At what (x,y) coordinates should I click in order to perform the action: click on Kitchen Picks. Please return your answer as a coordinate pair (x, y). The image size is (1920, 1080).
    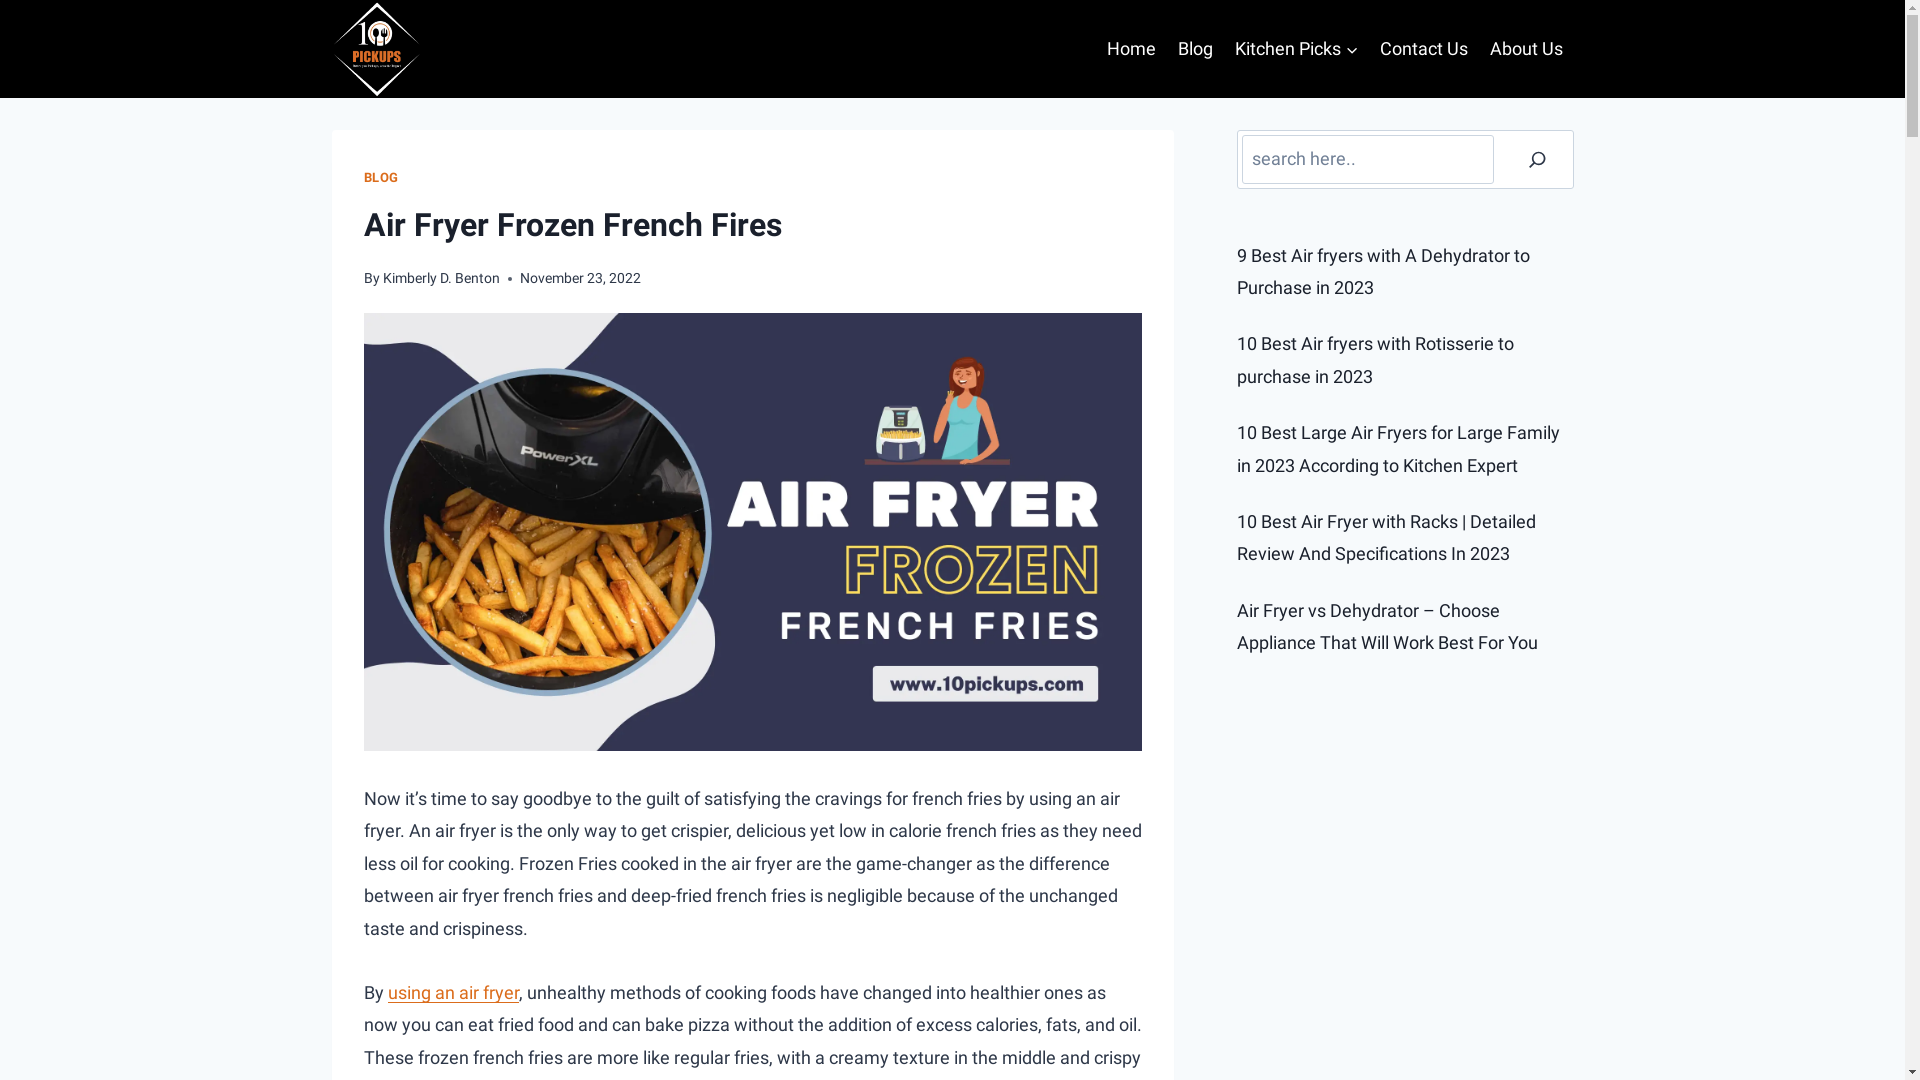
    Looking at the image, I should click on (1297, 49).